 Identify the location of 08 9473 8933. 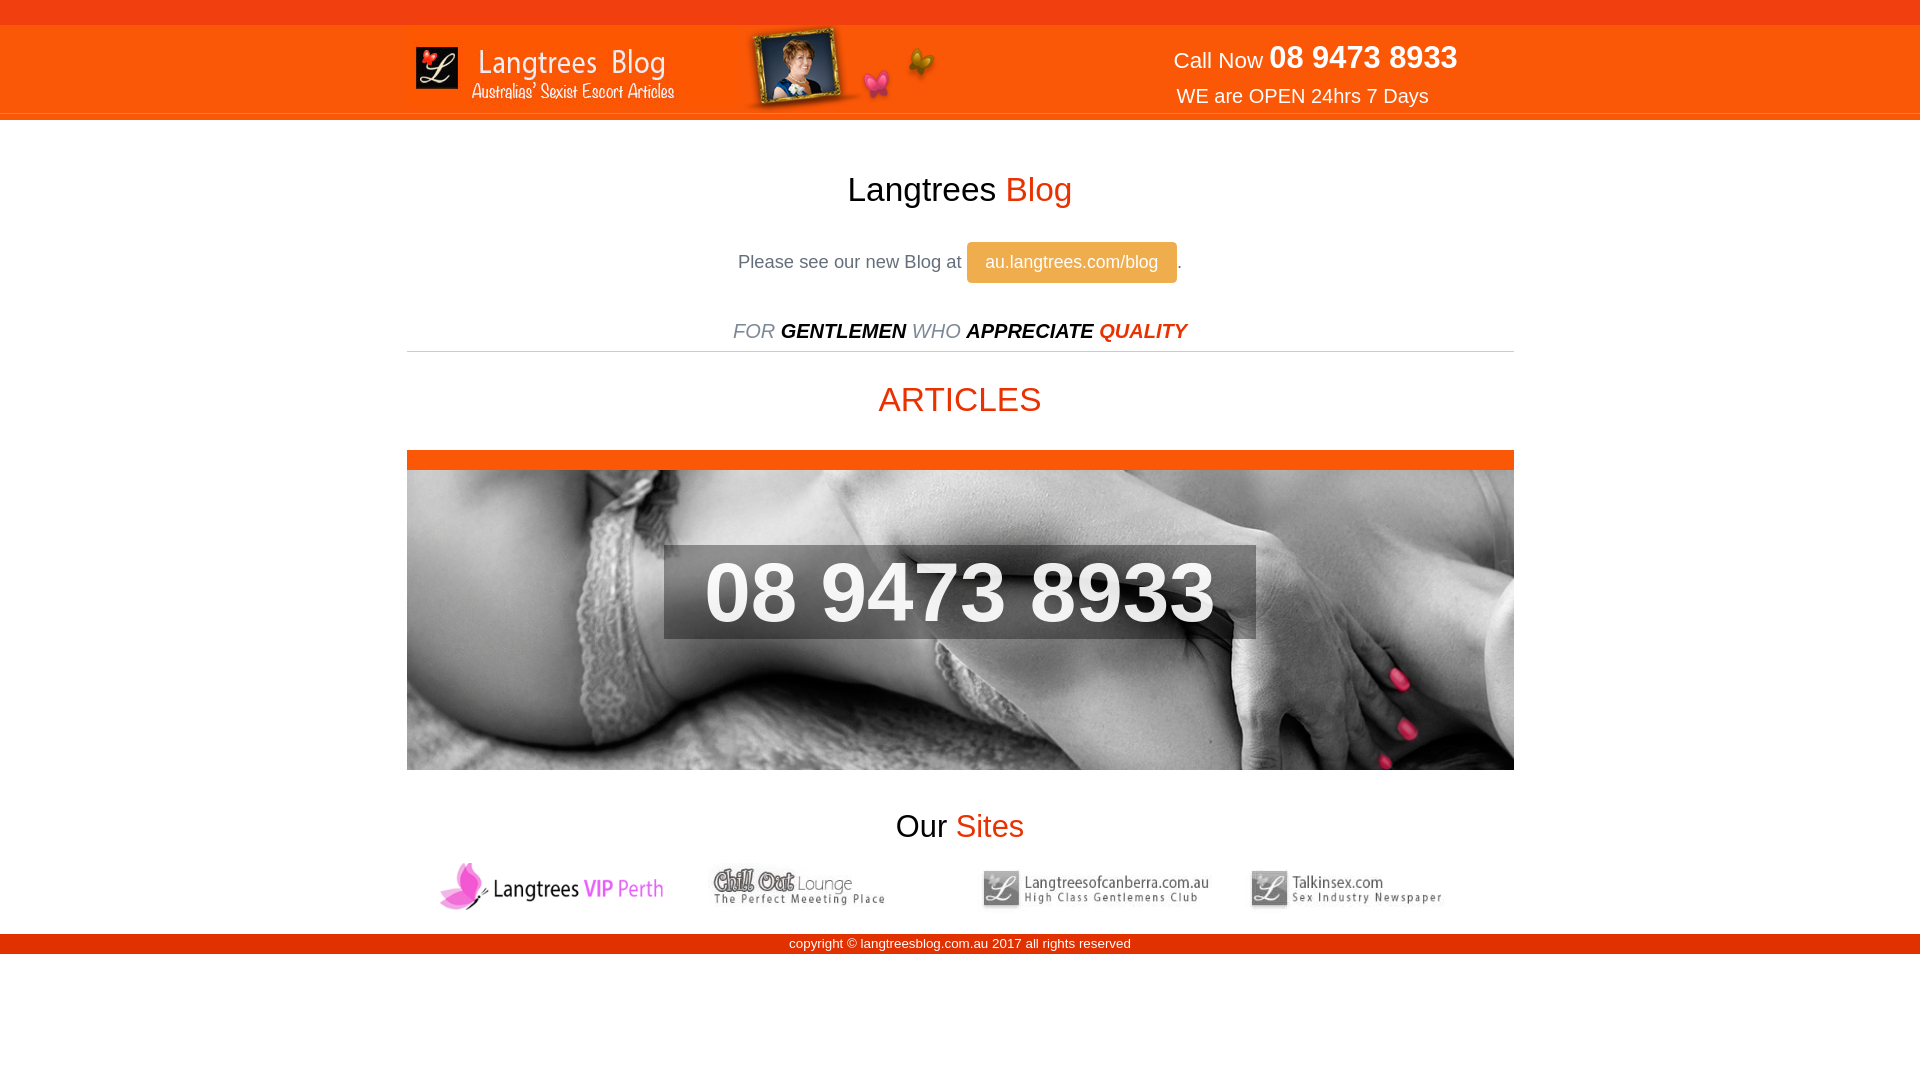
(1363, 58).